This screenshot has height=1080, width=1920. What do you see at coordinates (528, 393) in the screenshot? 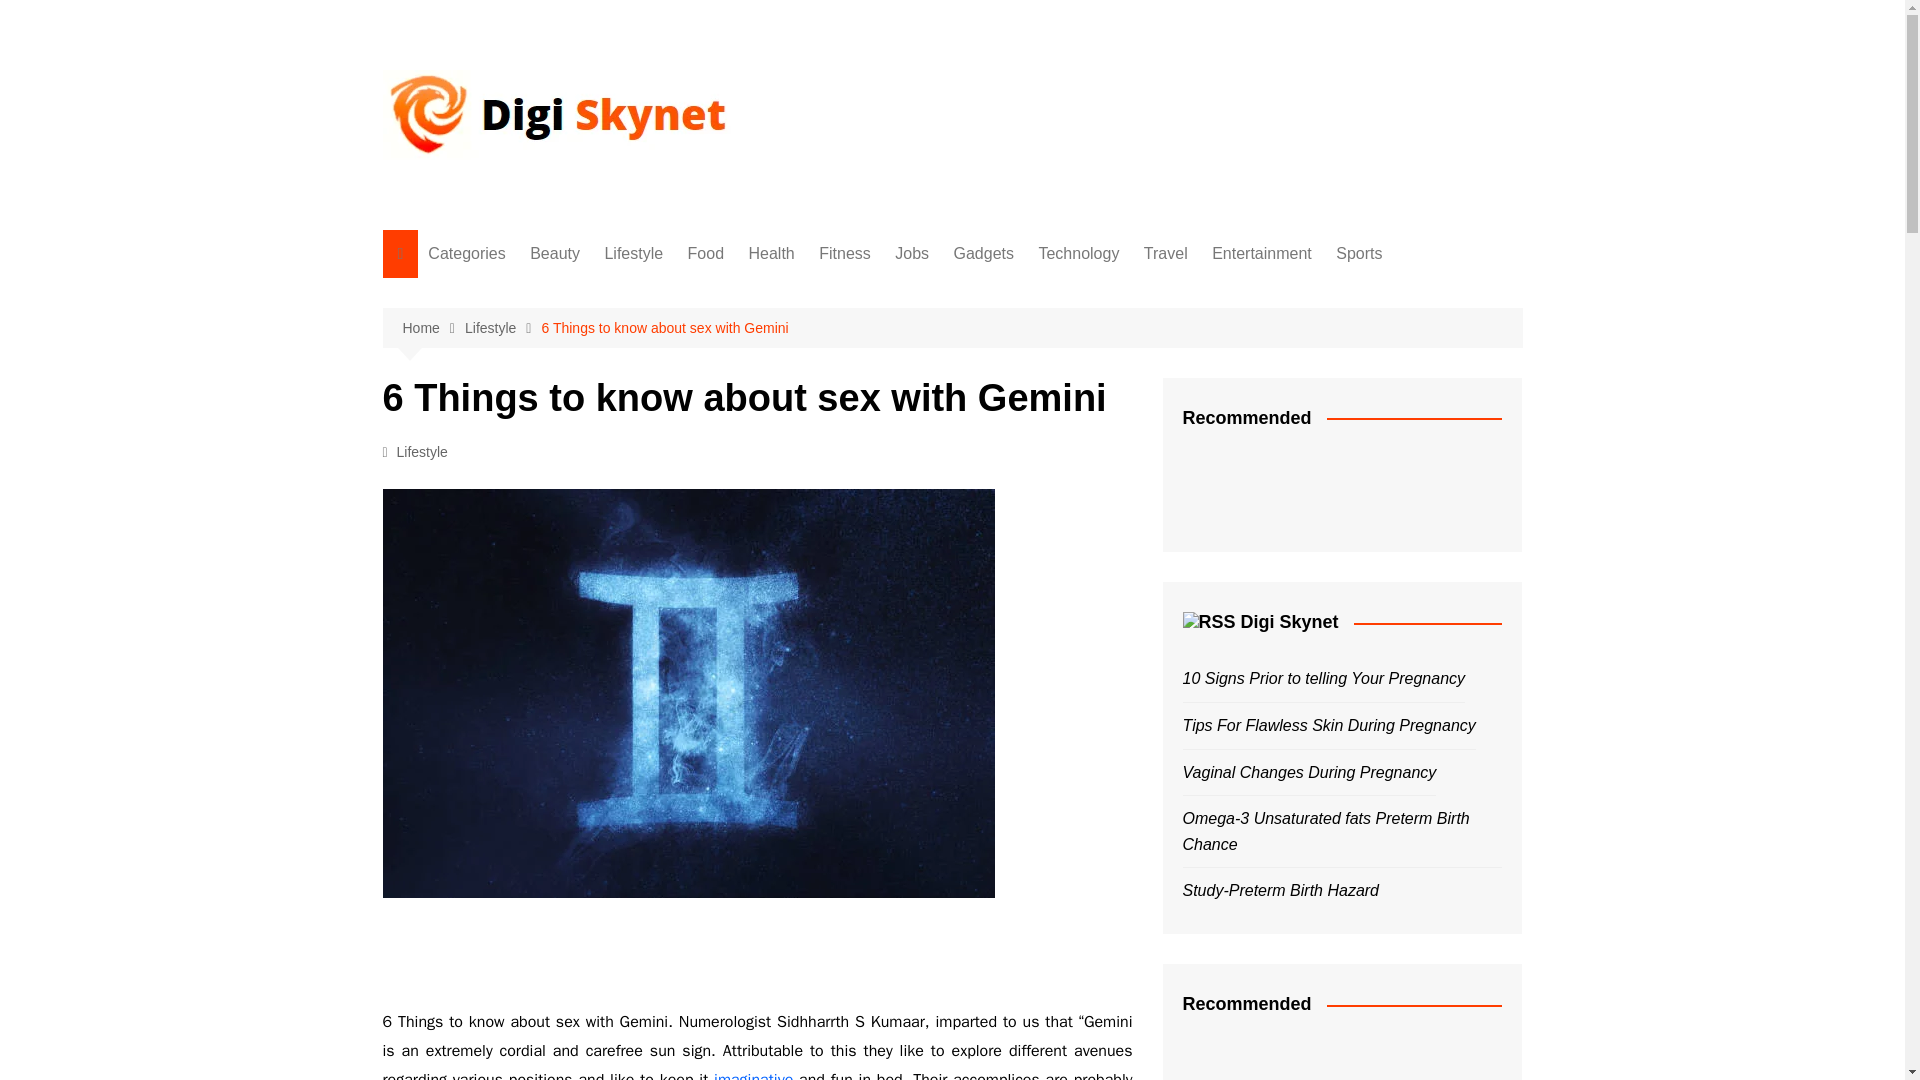
I see `Health` at bounding box center [528, 393].